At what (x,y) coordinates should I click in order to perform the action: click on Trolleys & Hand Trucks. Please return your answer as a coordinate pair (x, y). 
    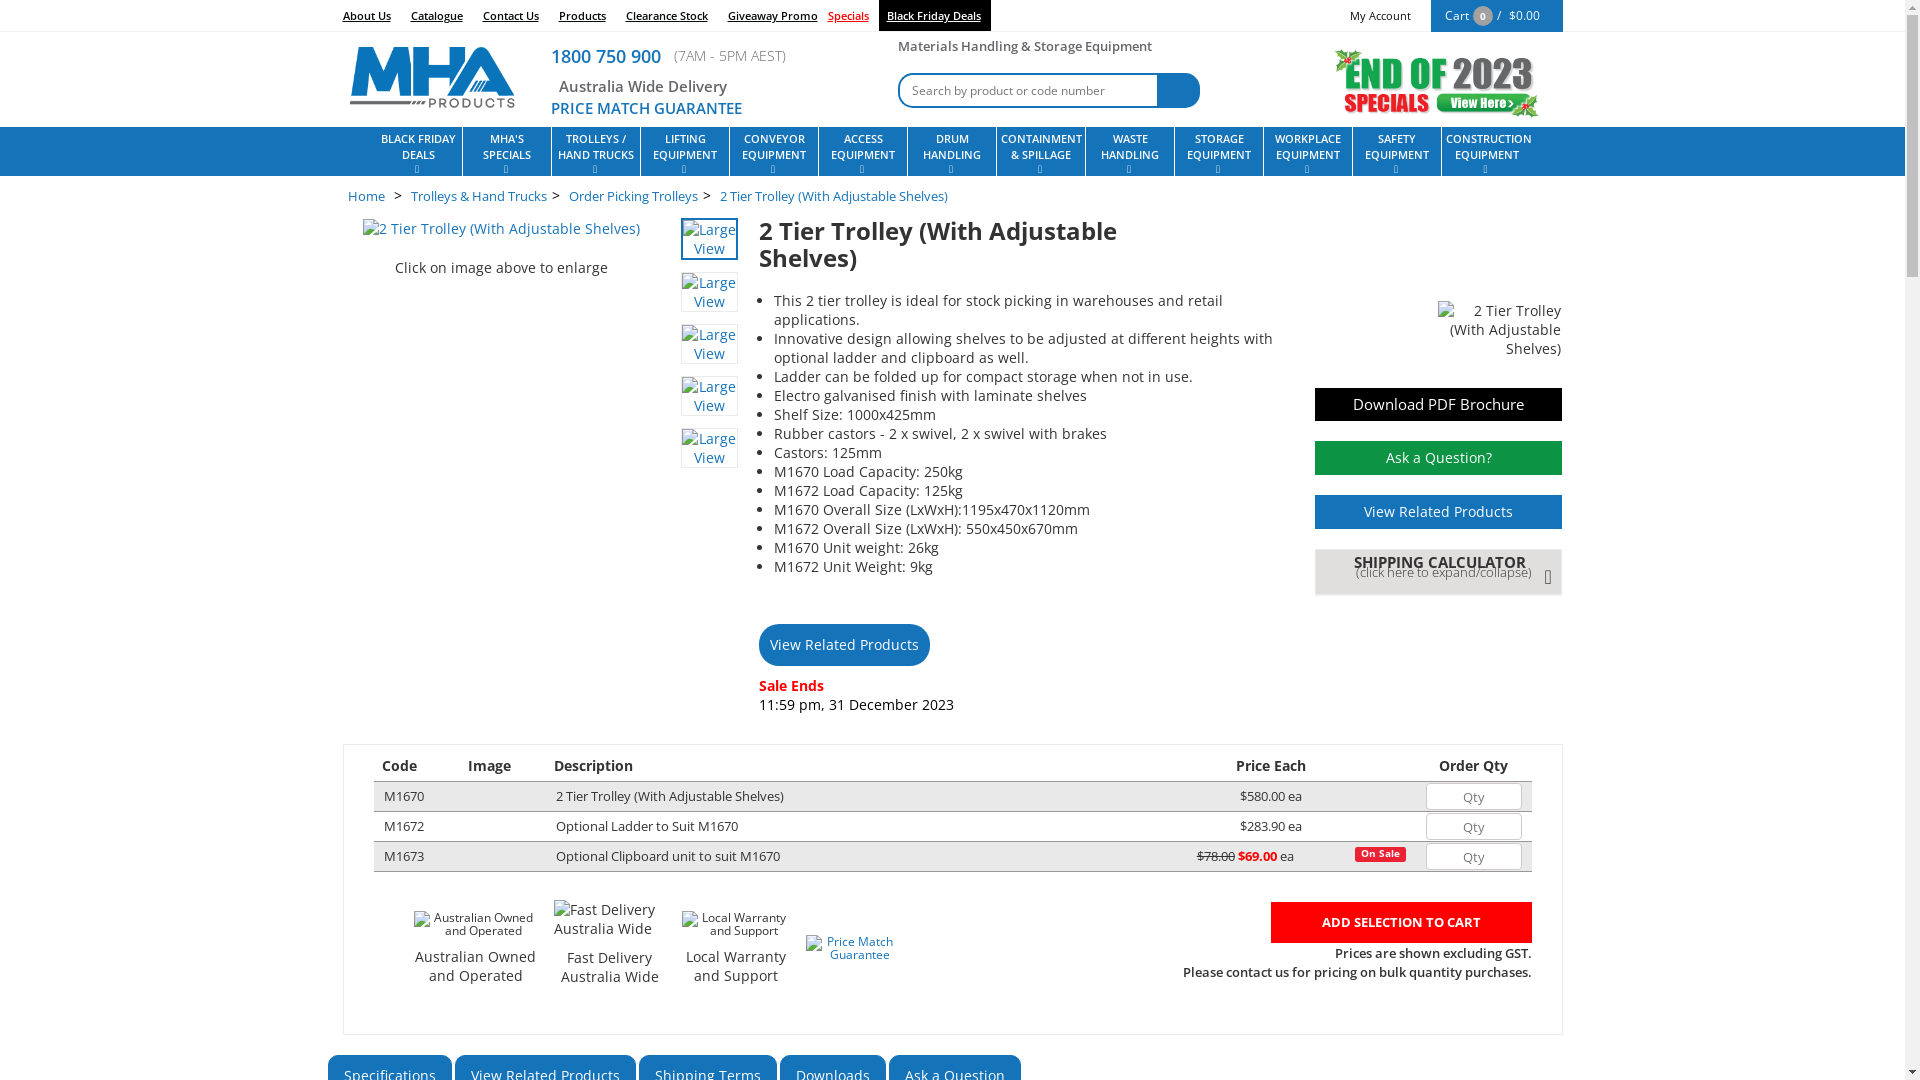
    Looking at the image, I should click on (478, 196).